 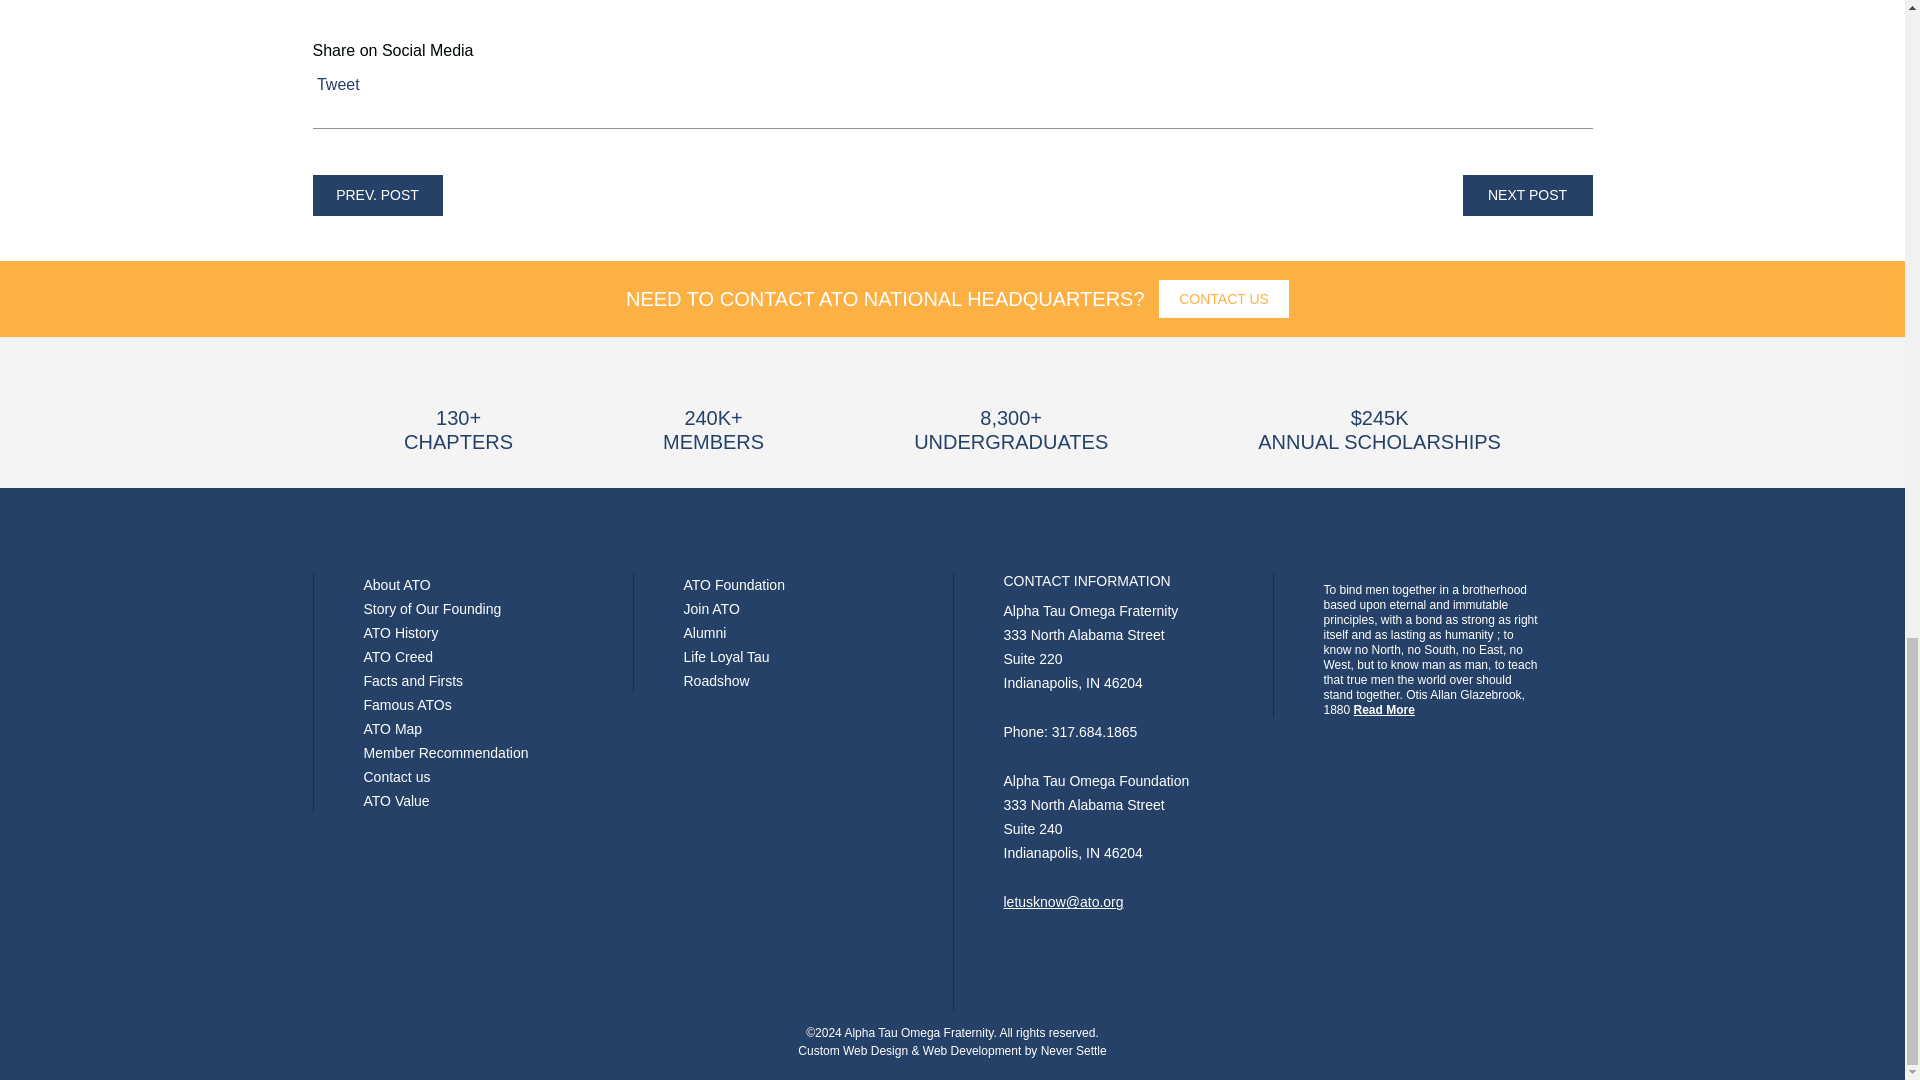 What do you see at coordinates (393, 728) in the screenshot?
I see `ATO Map` at bounding box center [393, 728].